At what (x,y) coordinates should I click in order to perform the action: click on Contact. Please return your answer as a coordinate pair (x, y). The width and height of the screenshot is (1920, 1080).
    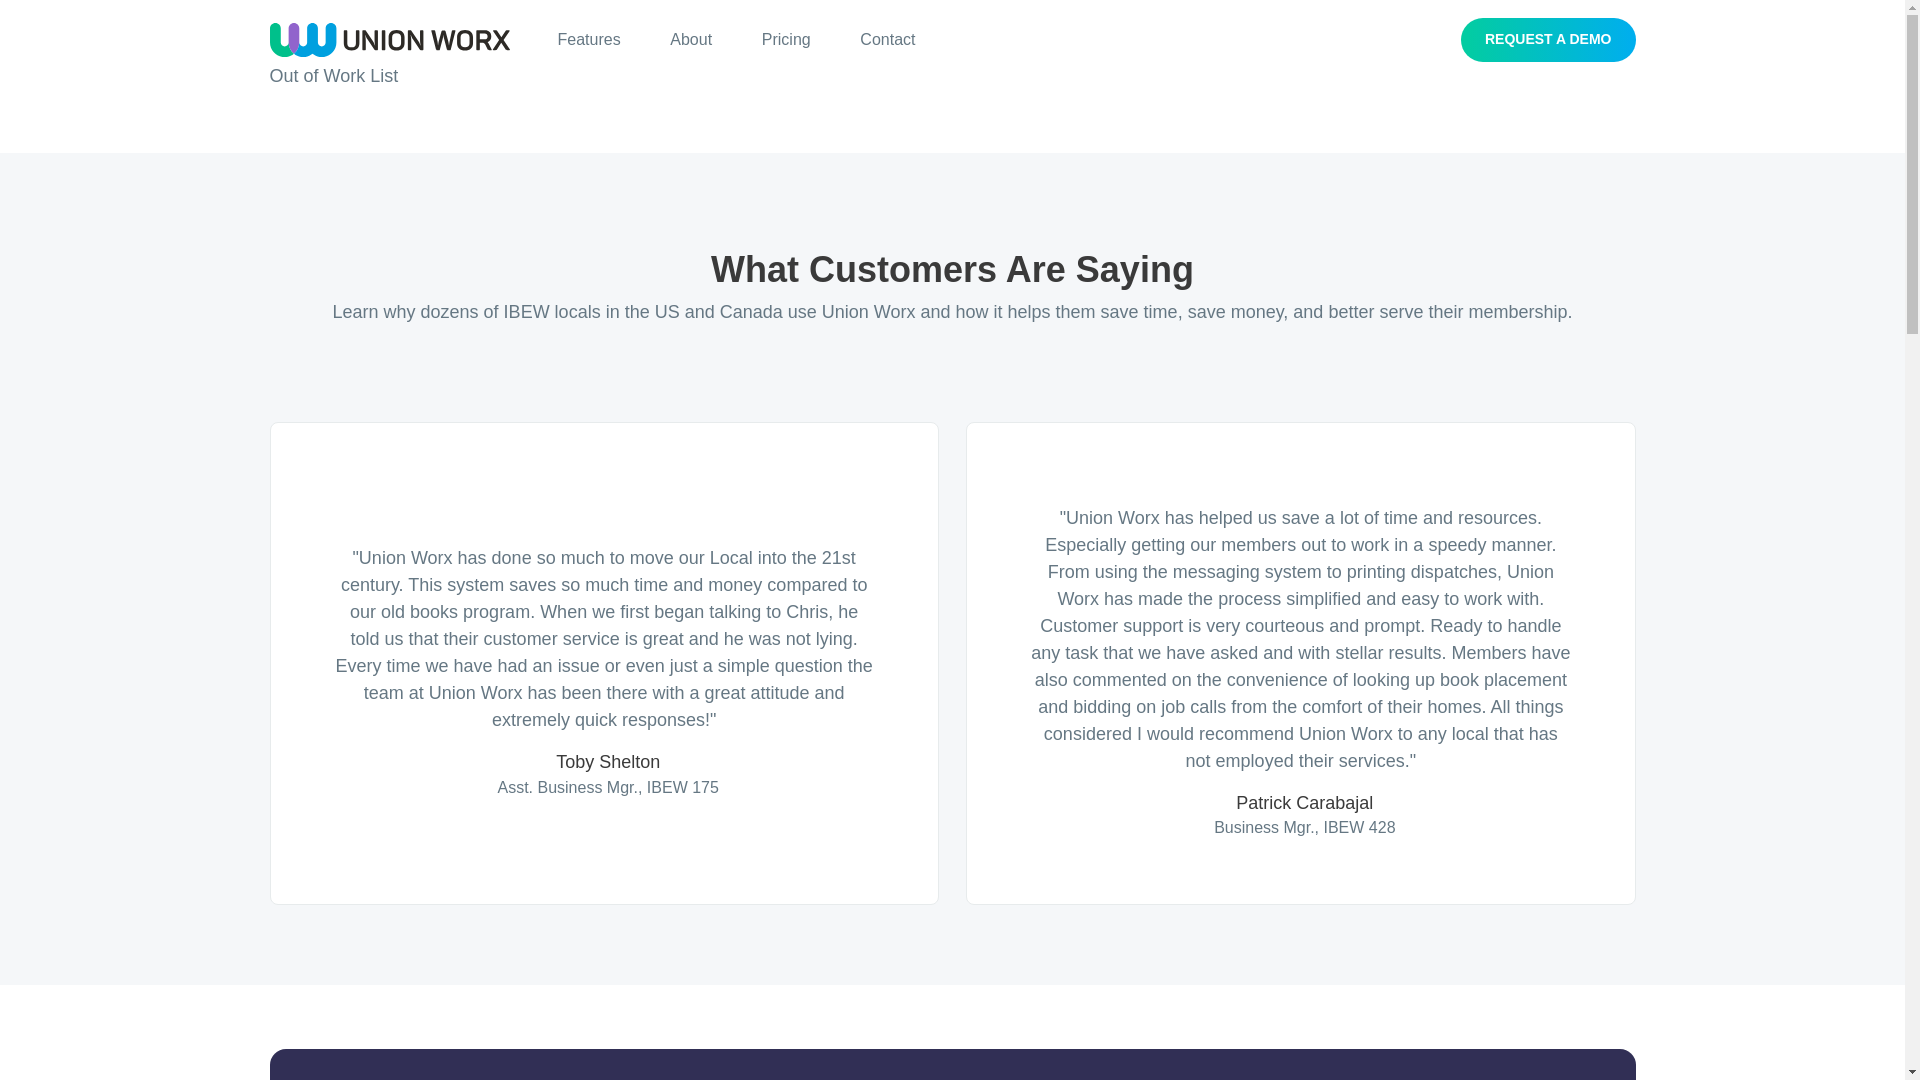
    Looking at the image, I should click on (888, 40).